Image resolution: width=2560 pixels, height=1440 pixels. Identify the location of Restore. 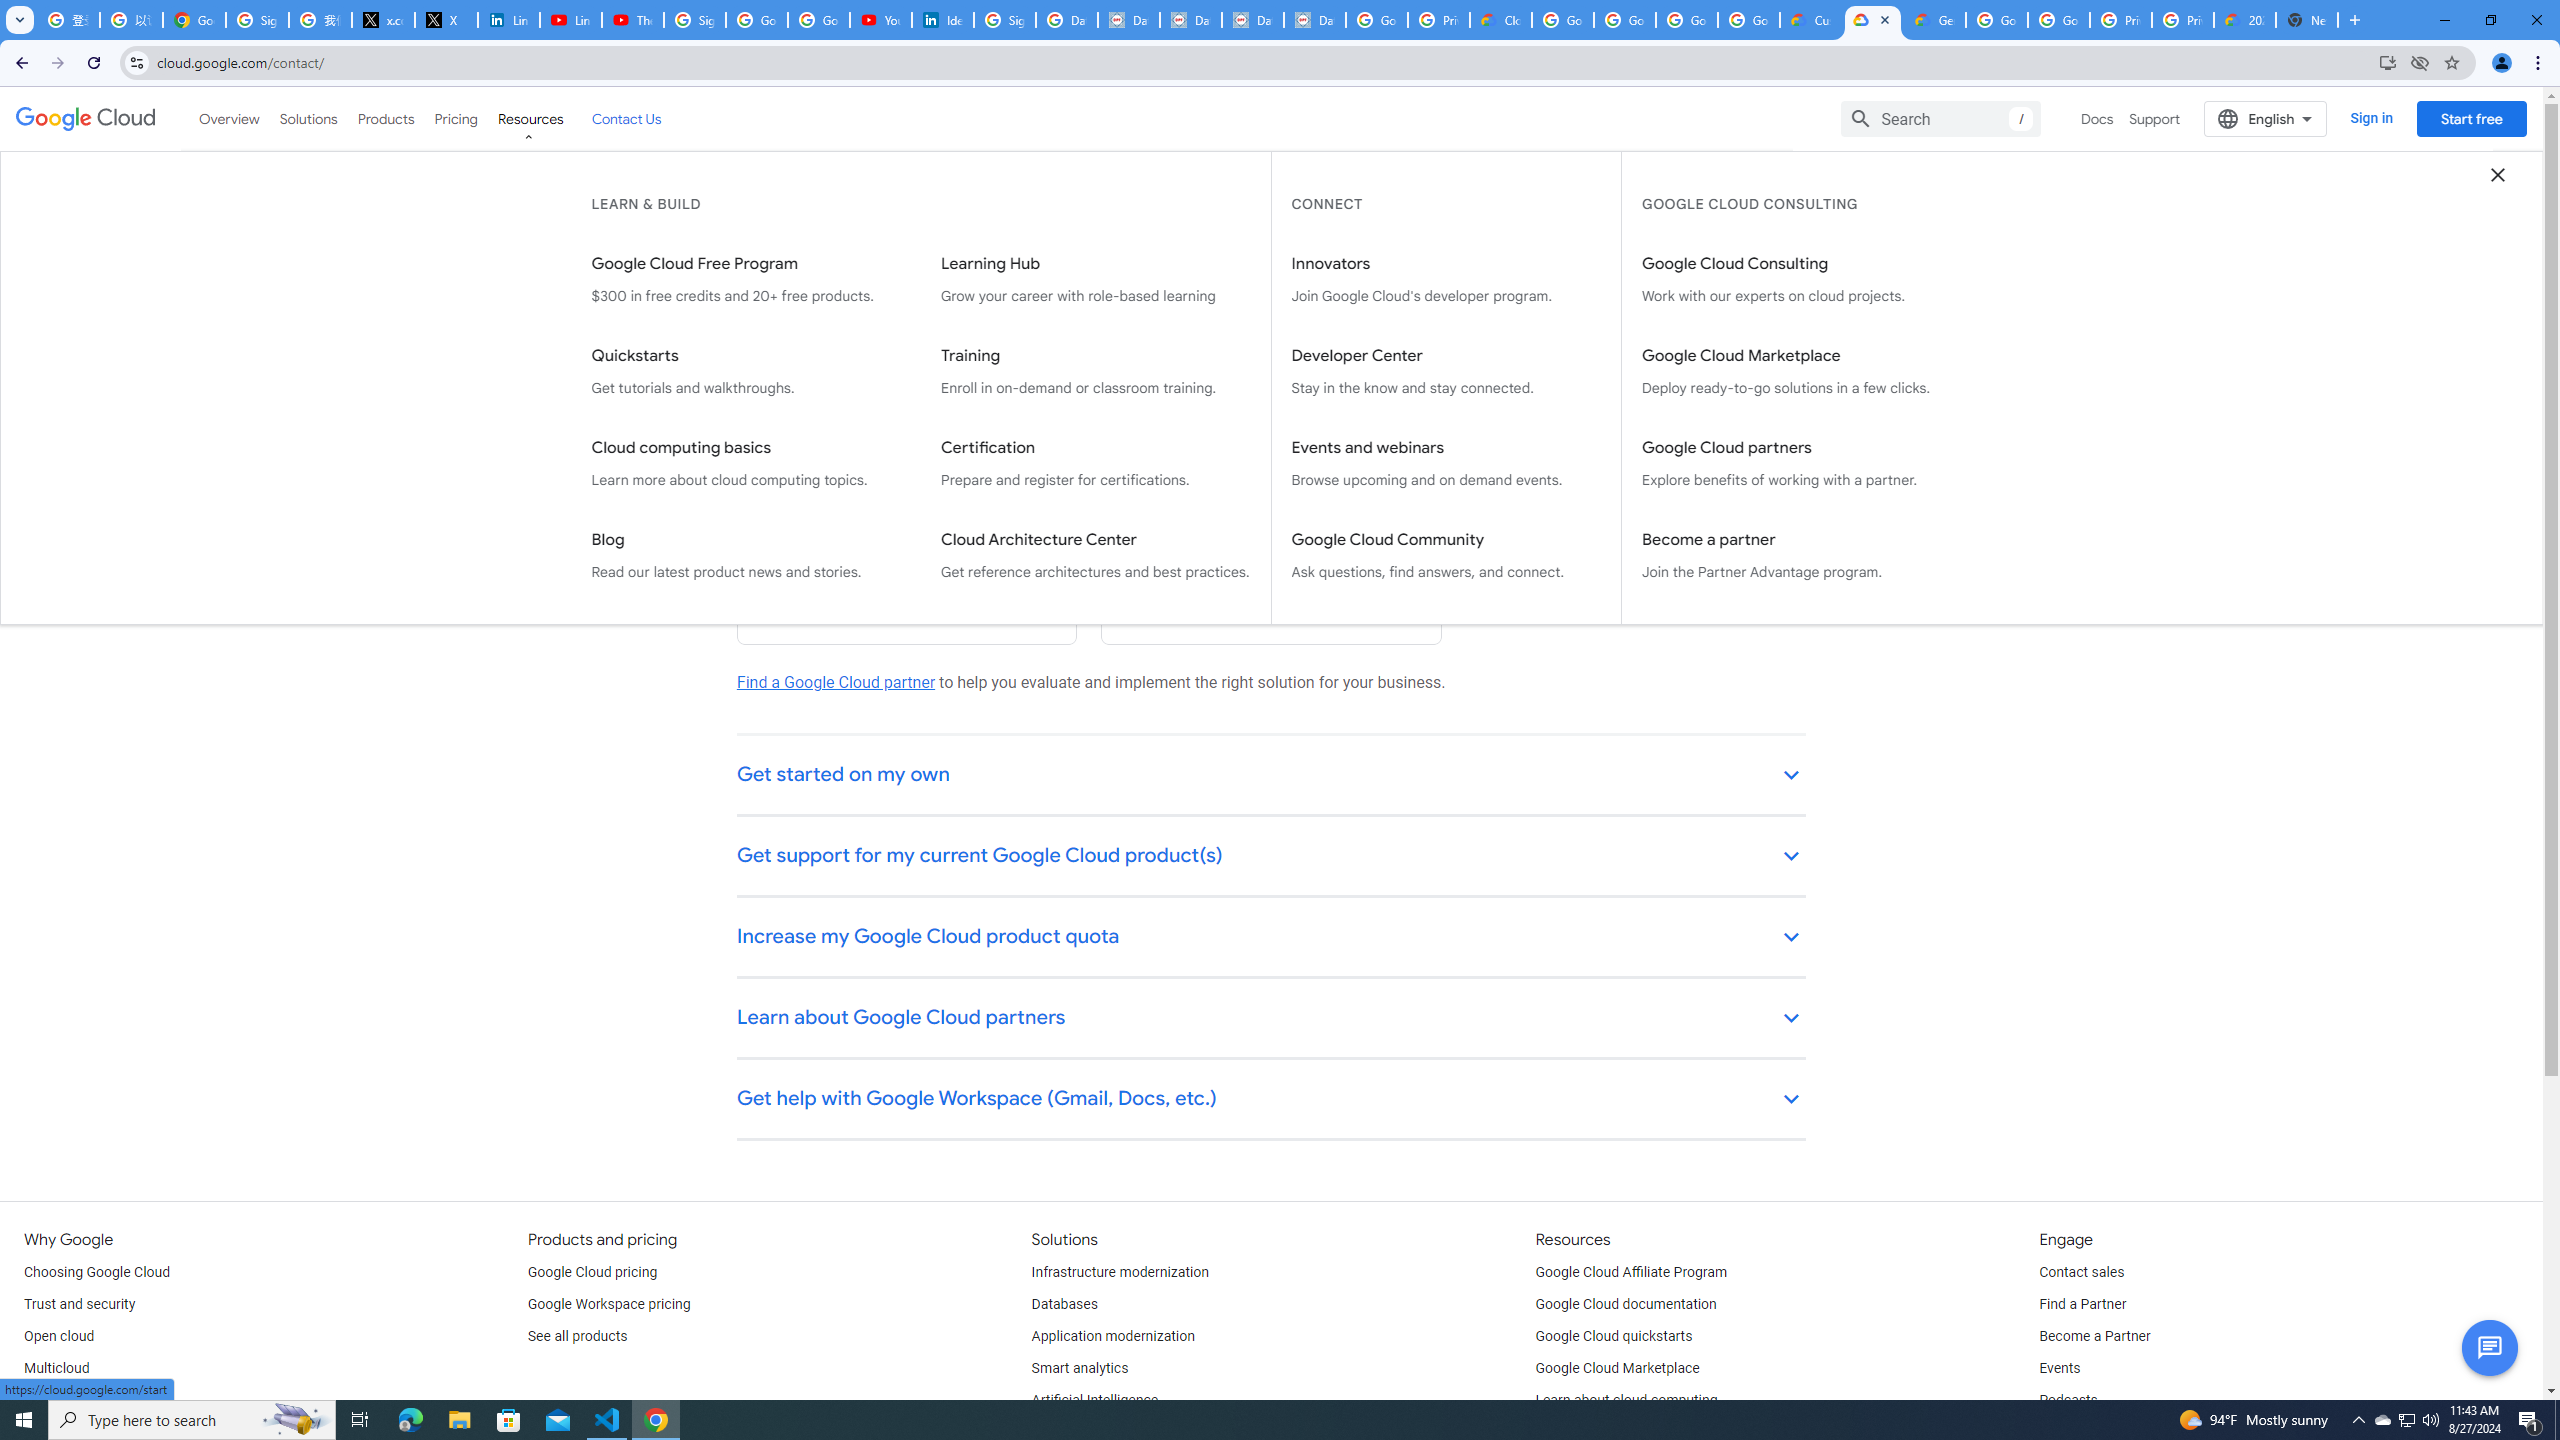
(2490, 20).